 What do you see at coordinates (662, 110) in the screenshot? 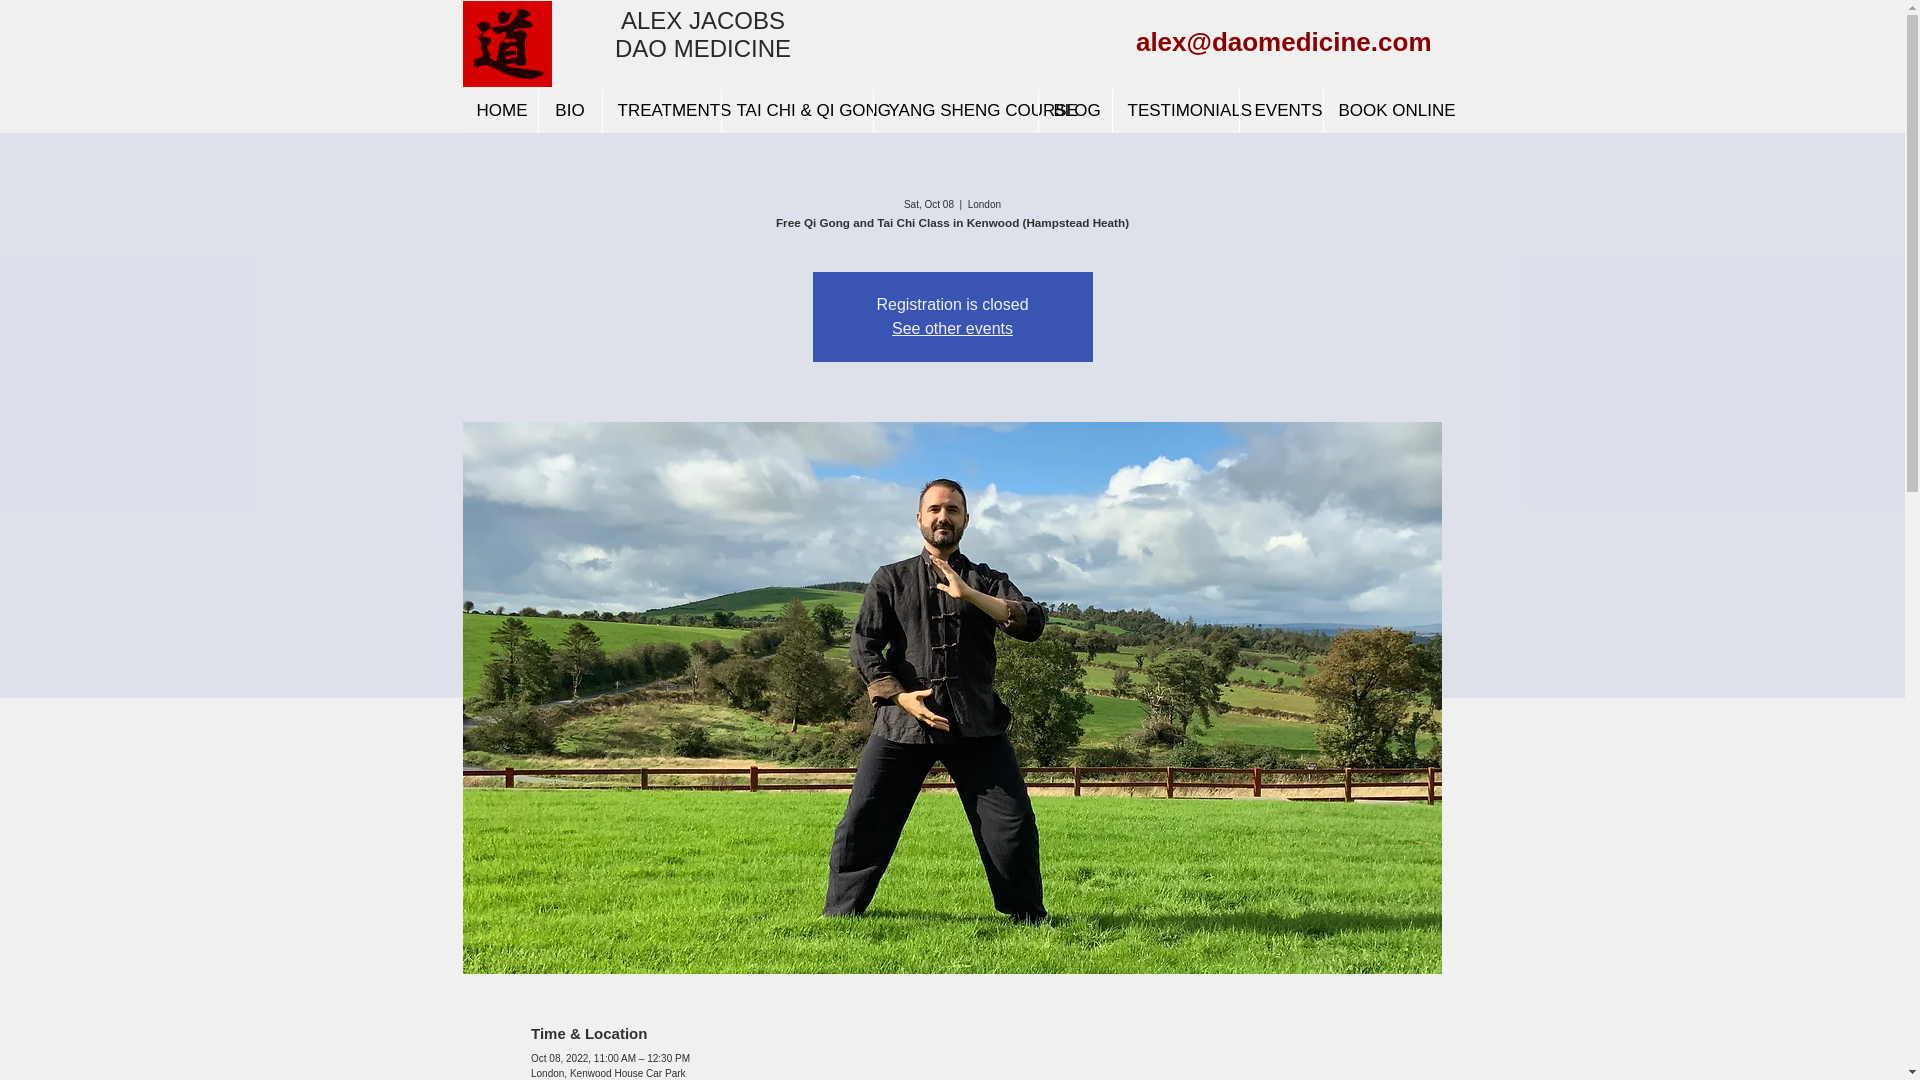
I see `TREATMENTS` at bounding box center [662, 110].